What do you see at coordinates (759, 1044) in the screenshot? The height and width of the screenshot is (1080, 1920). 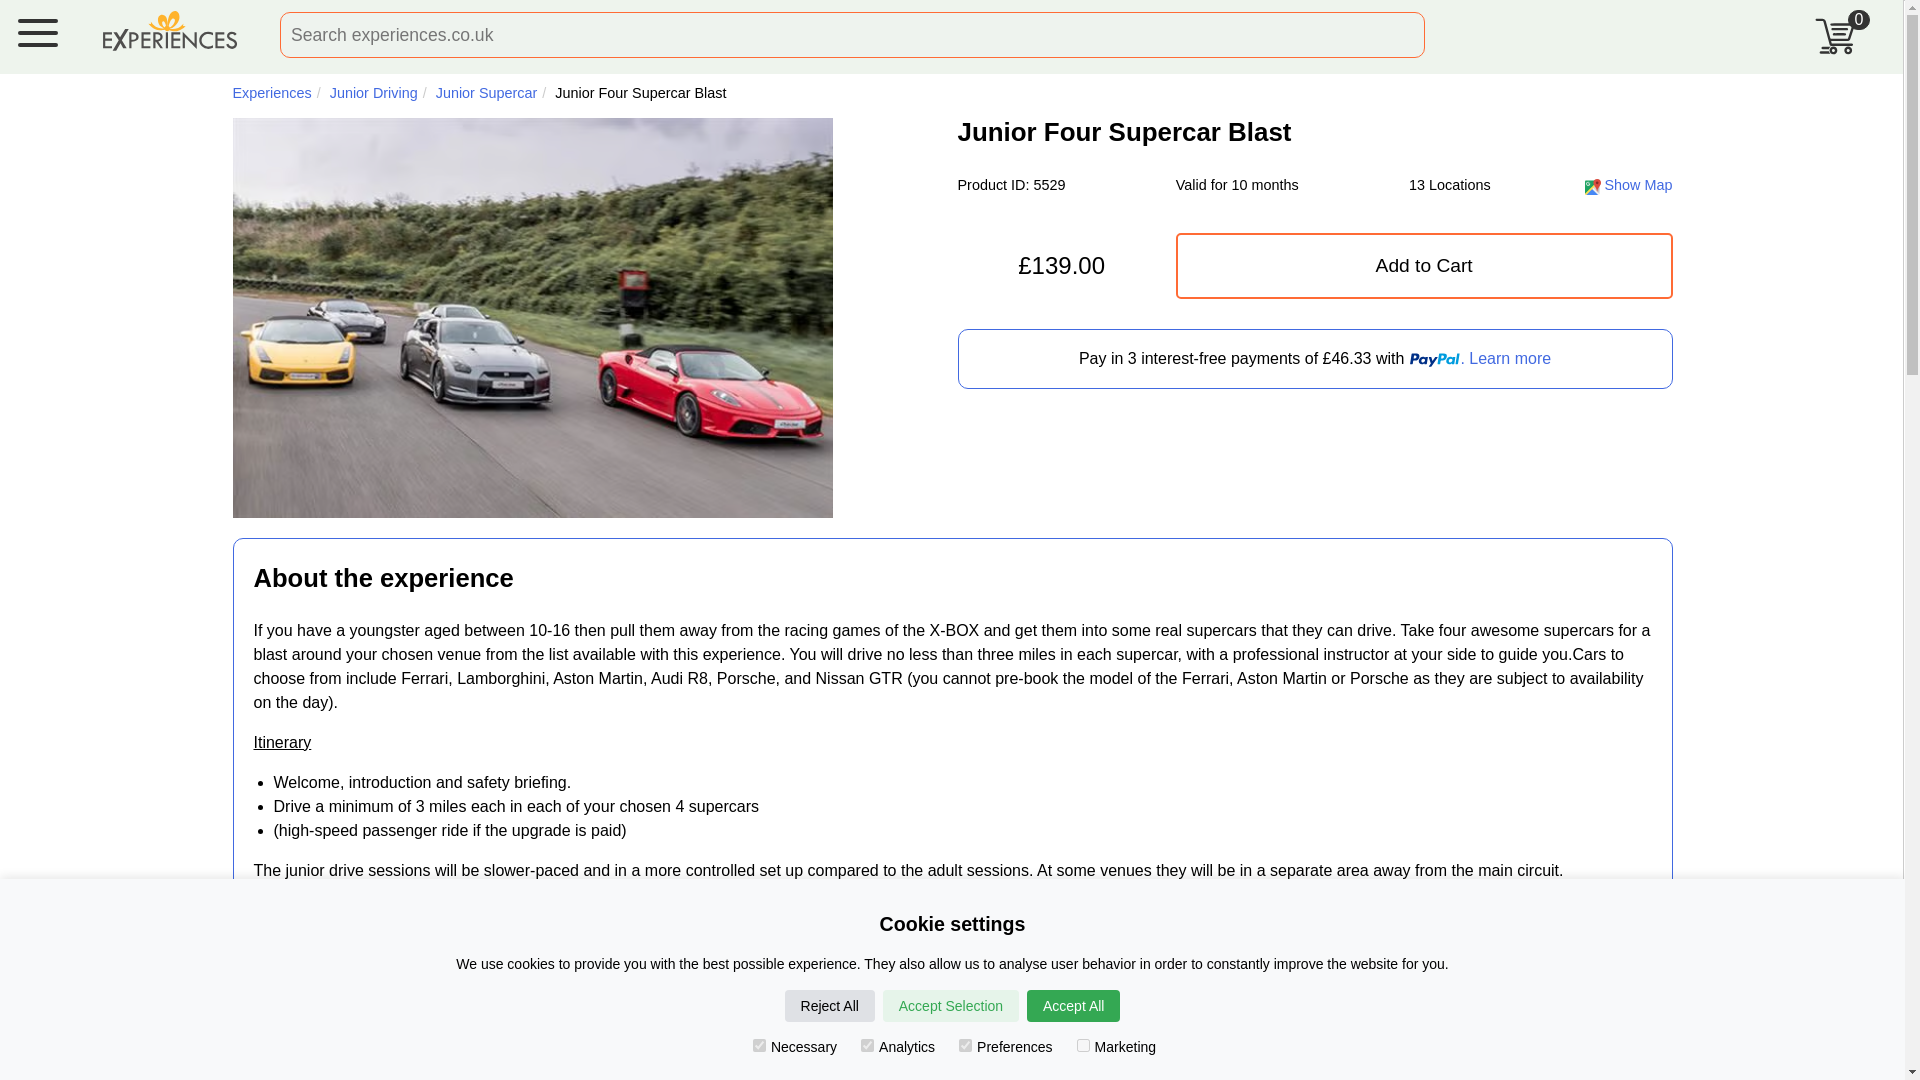 I see `Necessary` at bounding box center [759, 1044].